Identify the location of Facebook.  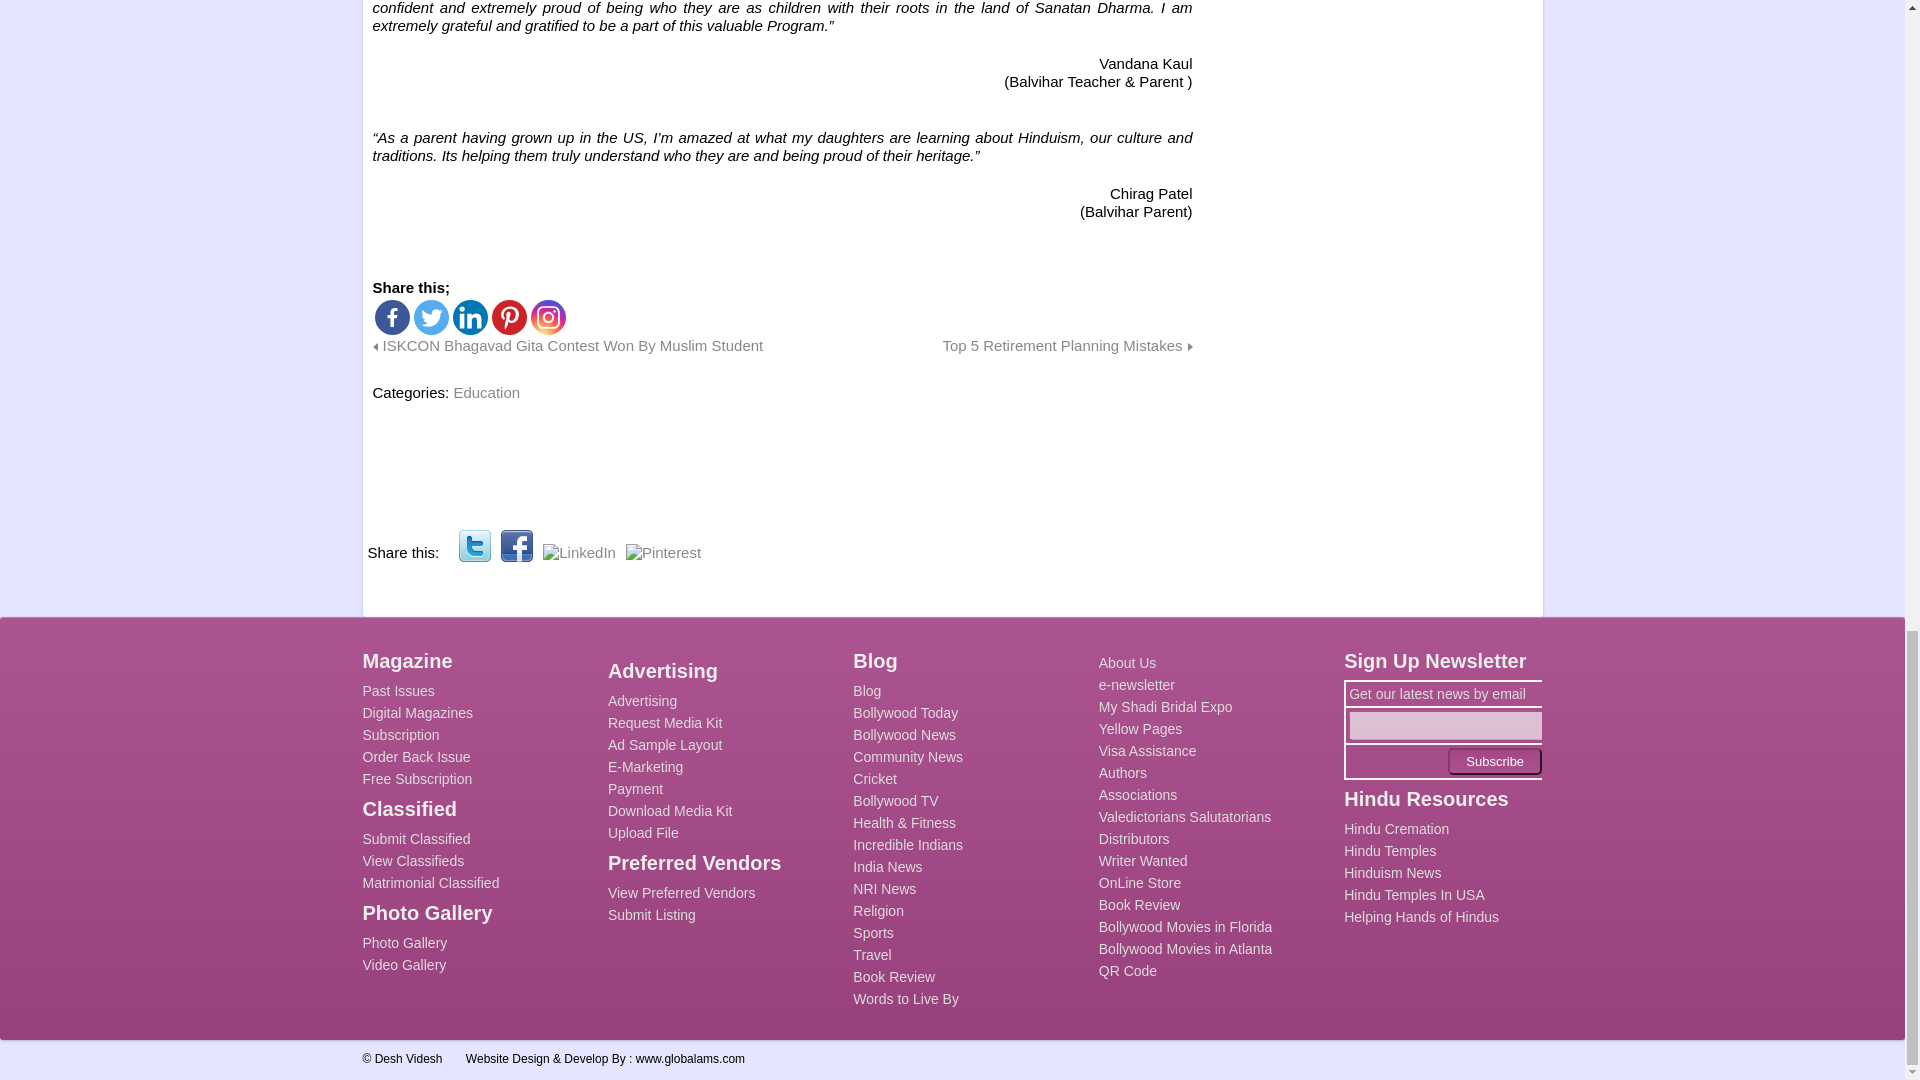
(517, 546).